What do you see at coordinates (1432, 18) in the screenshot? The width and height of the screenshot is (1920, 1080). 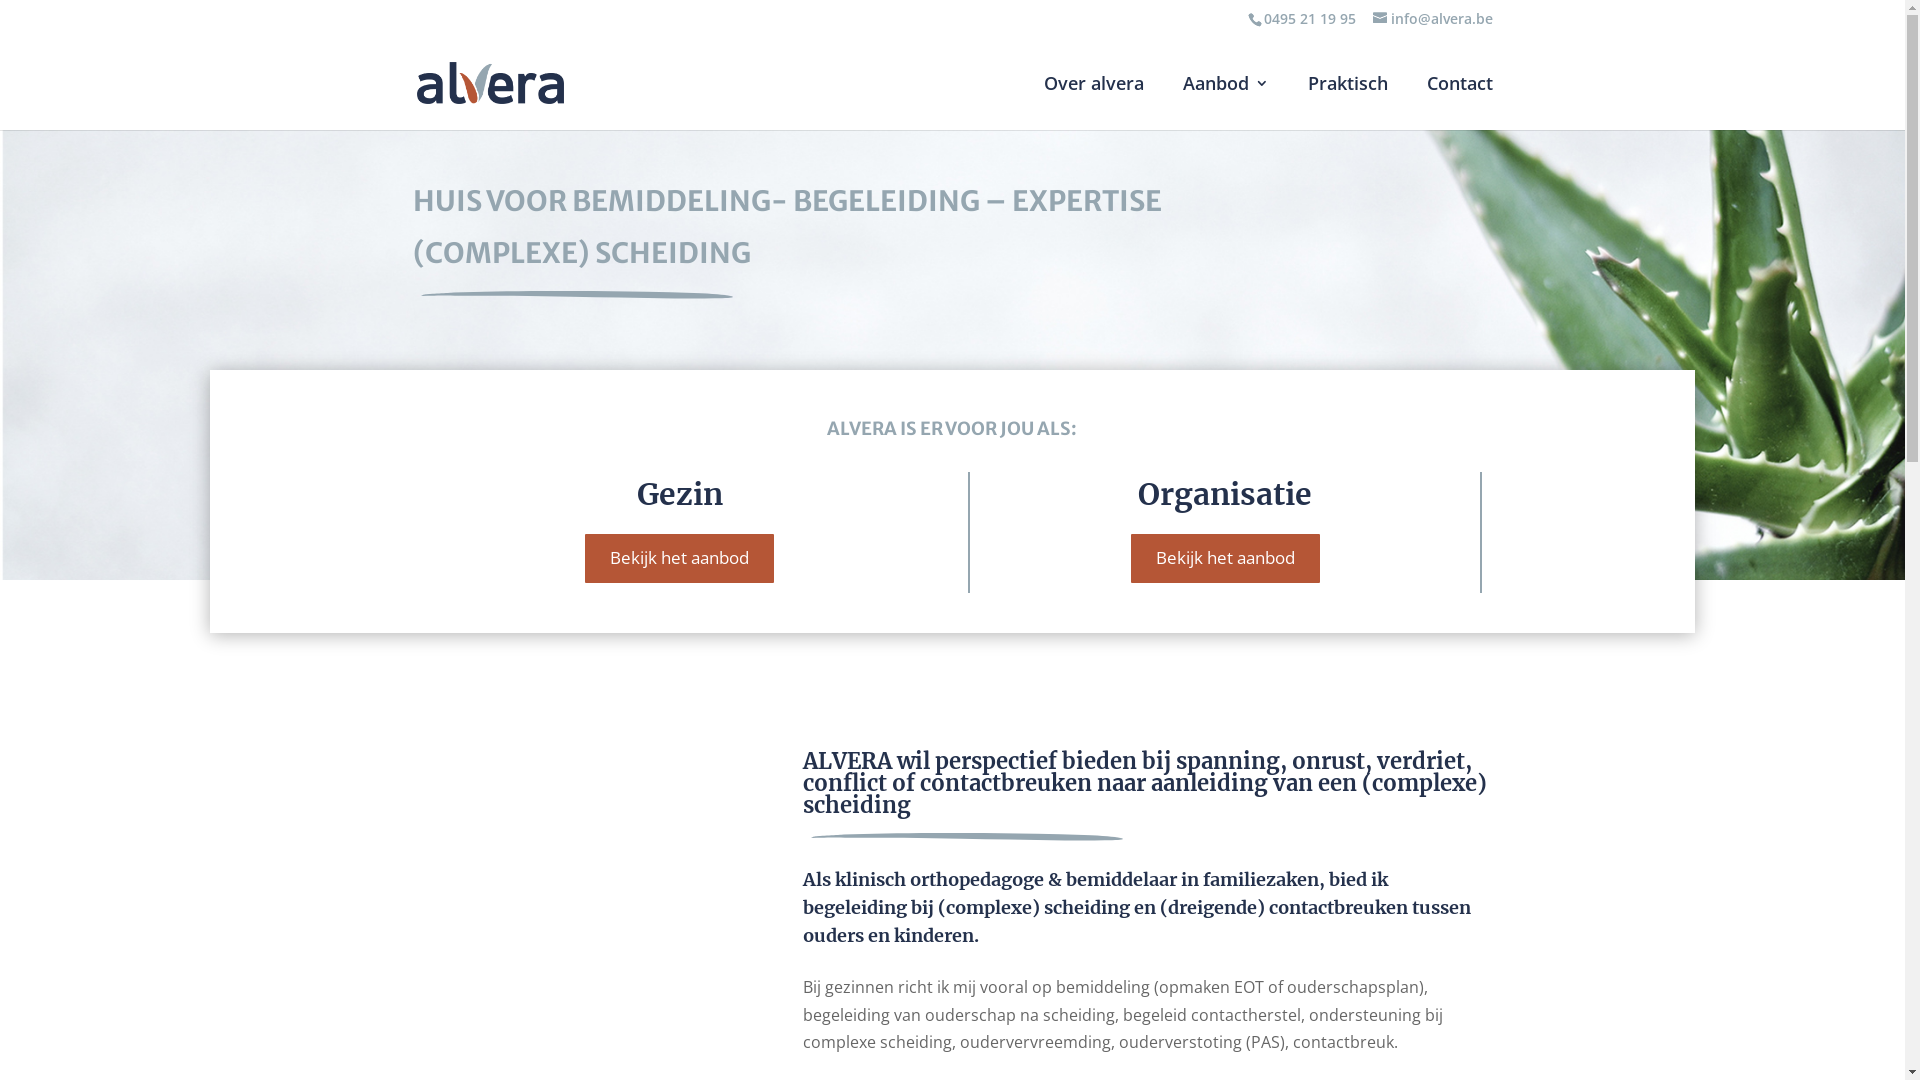 I see `info@alvera.be` at bounding box center [1432, 18].